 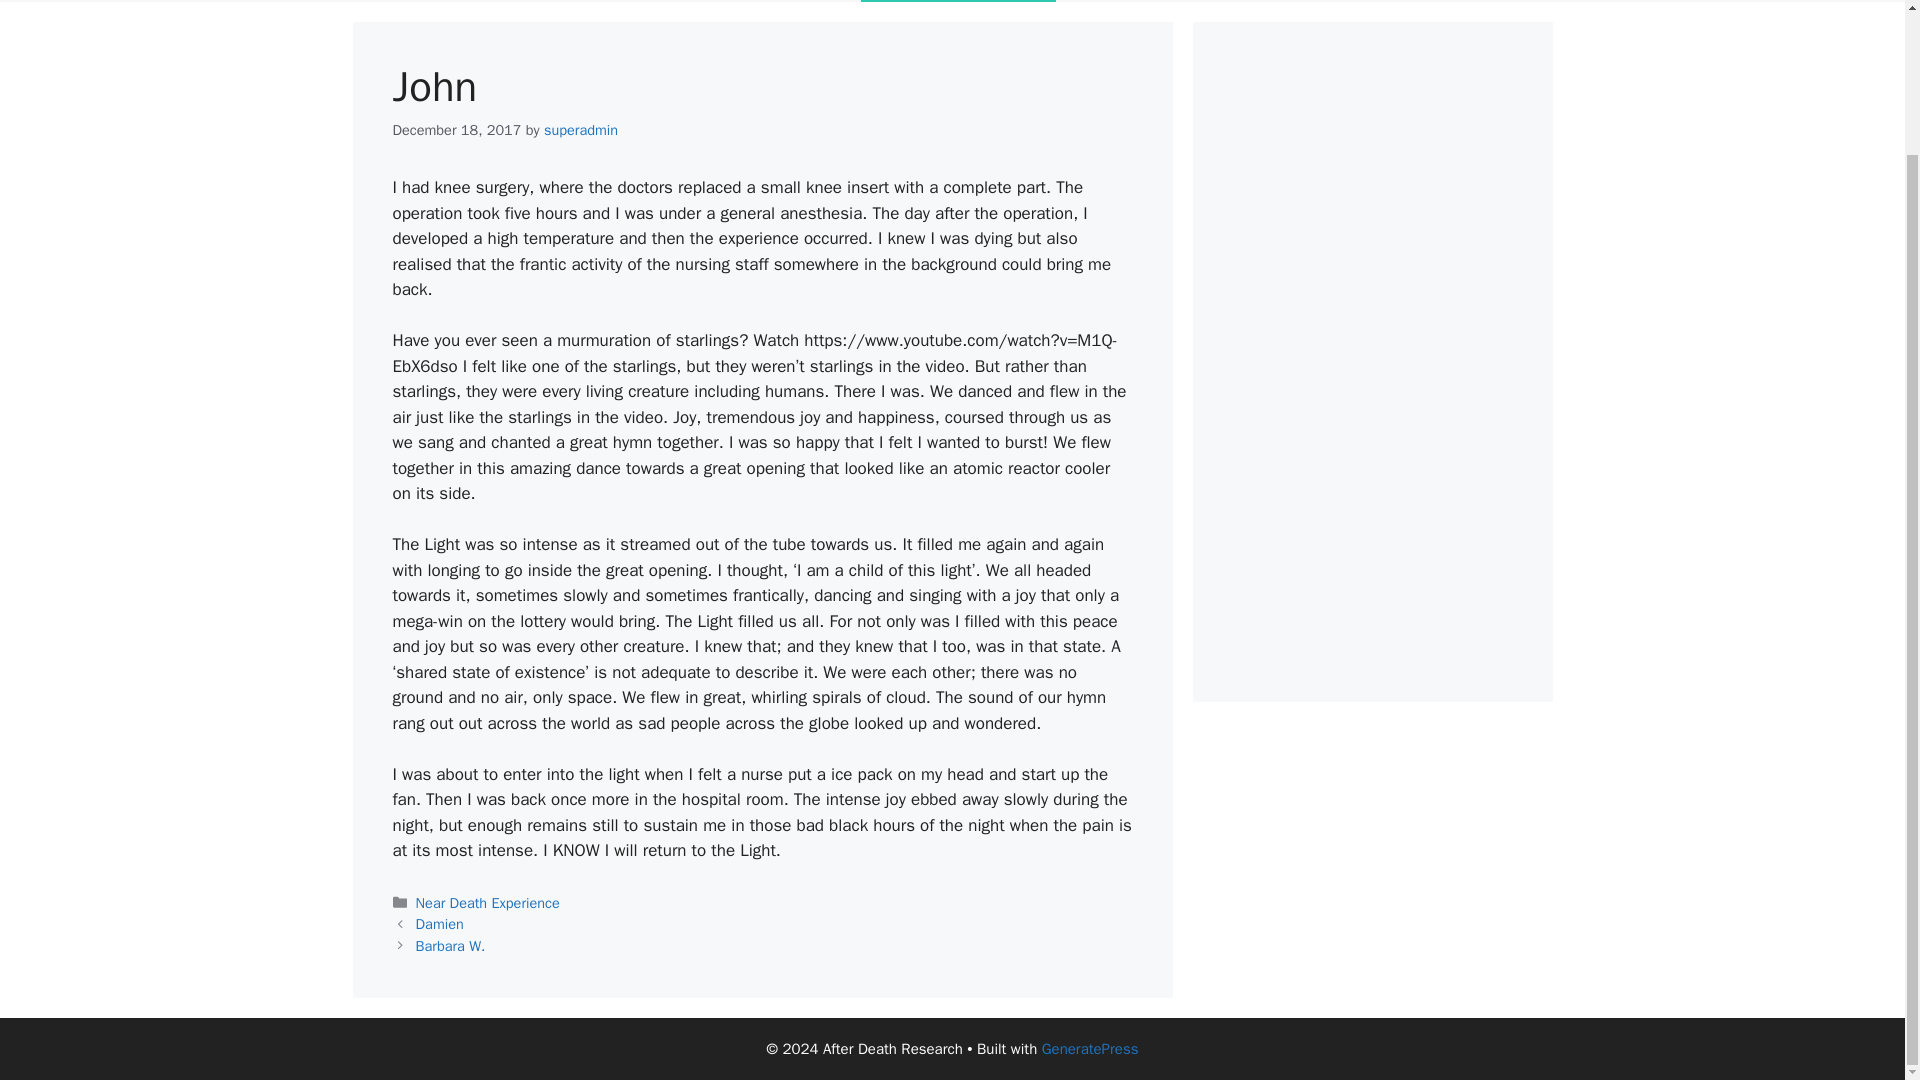 What do you see at coordinates (488, 902) in the screenshot?
I see `Near Death Experience` at bounding box center [488, 902].